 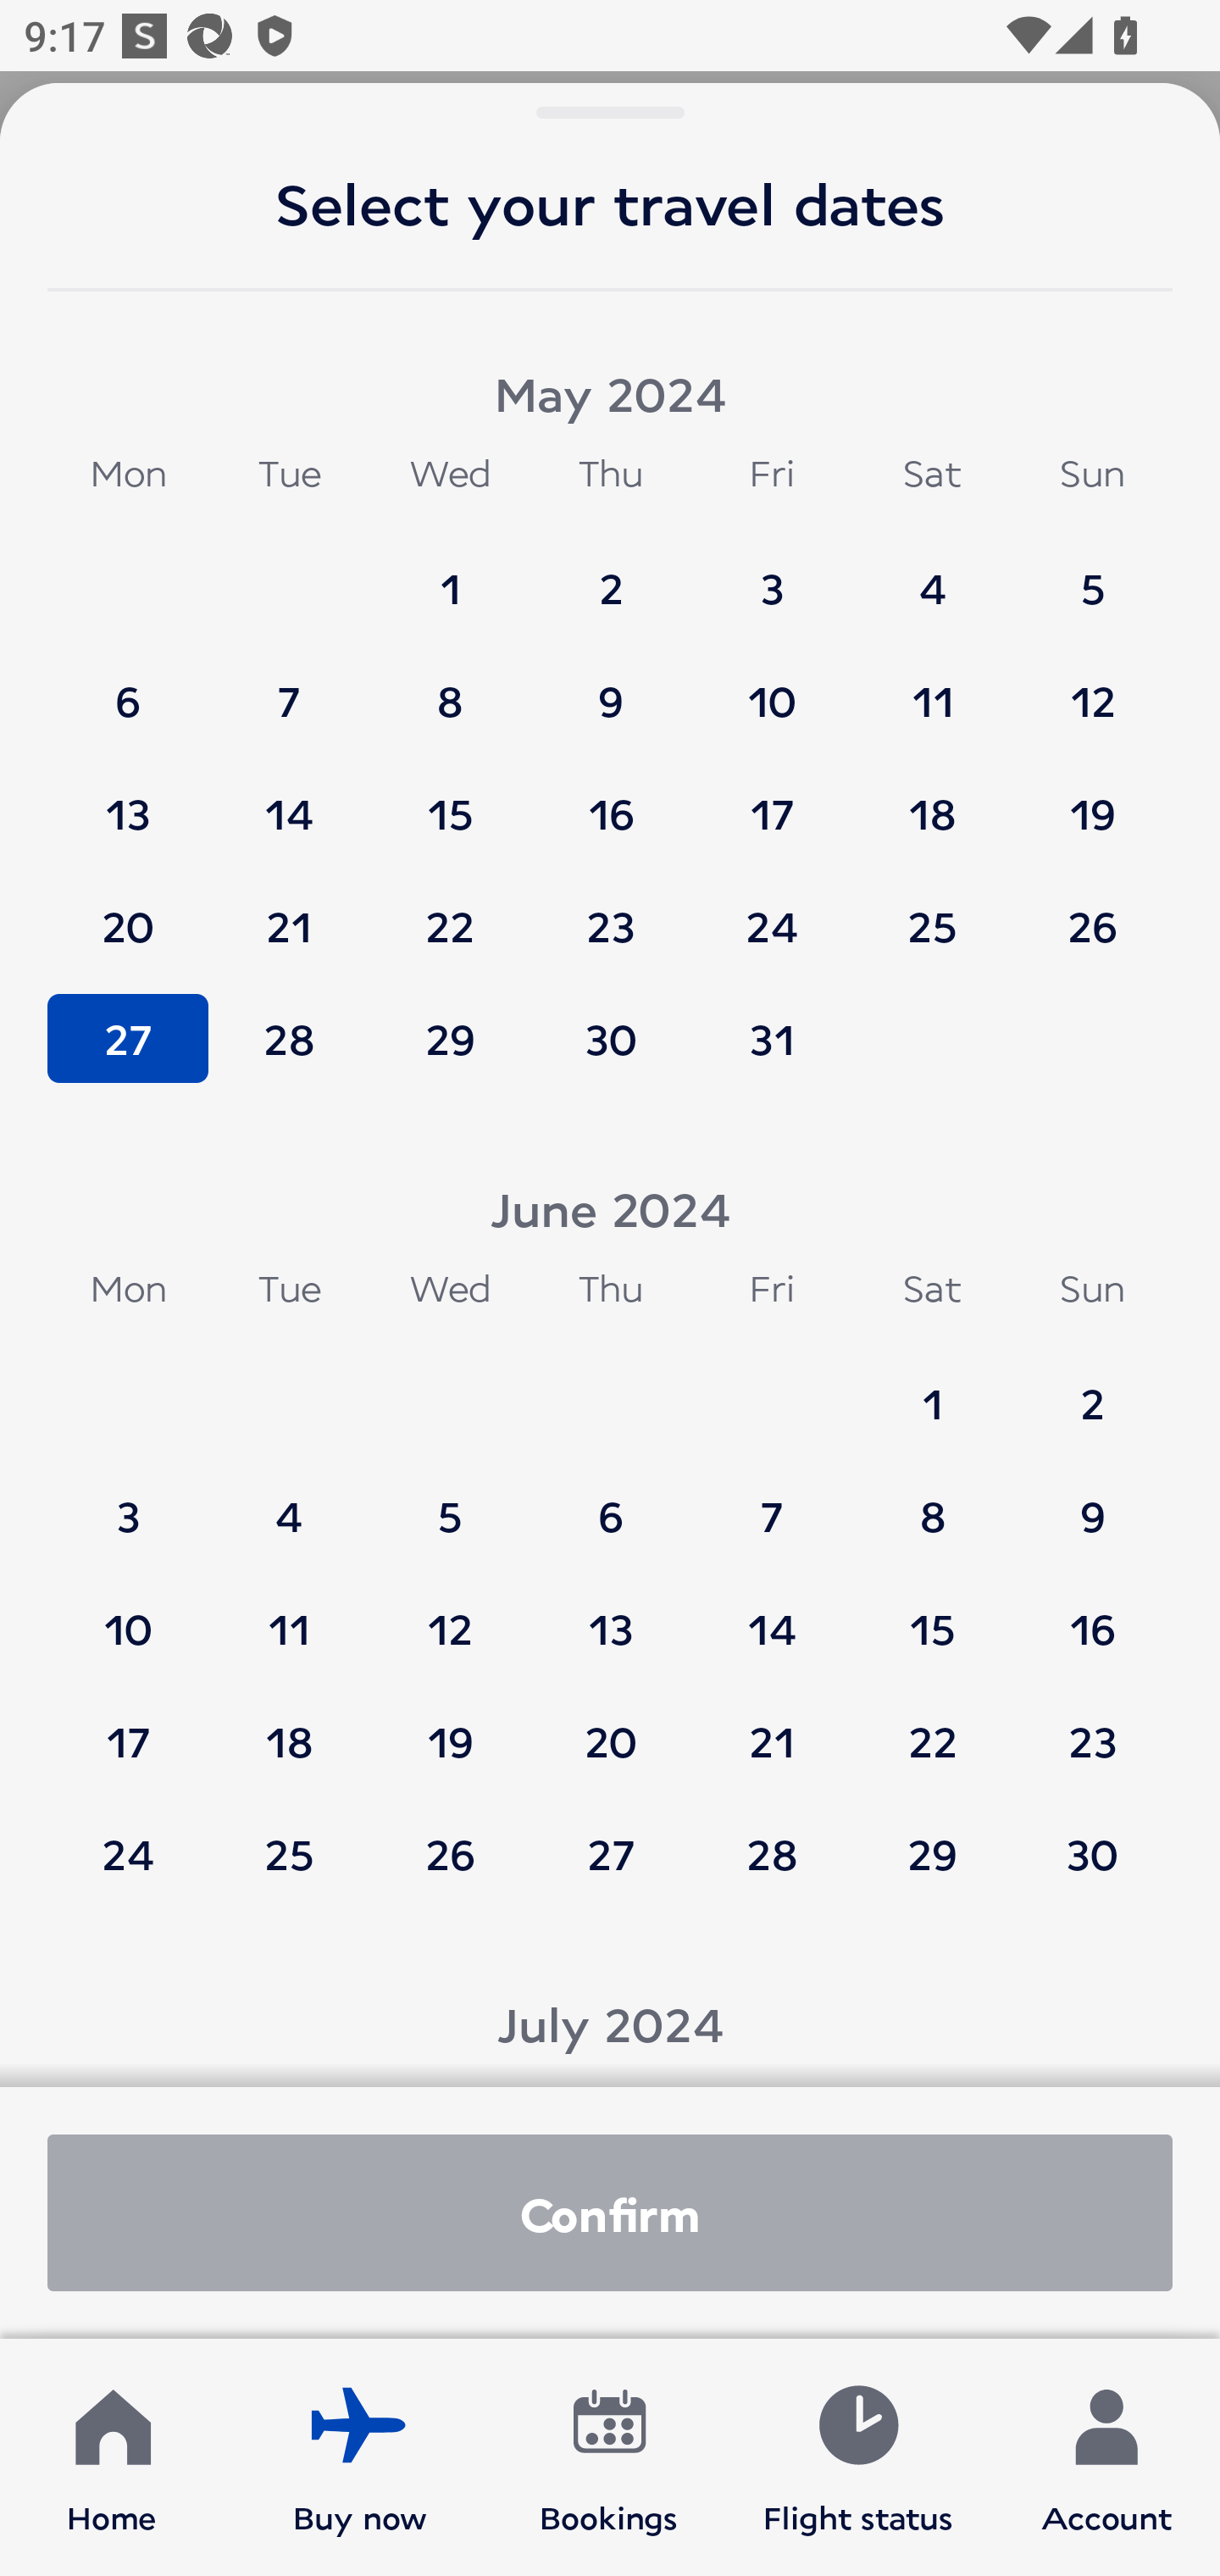 What do you see at coordinates (1092, 1613) in the screenshot?
I see `16` at bounding box center [1092, 1613].